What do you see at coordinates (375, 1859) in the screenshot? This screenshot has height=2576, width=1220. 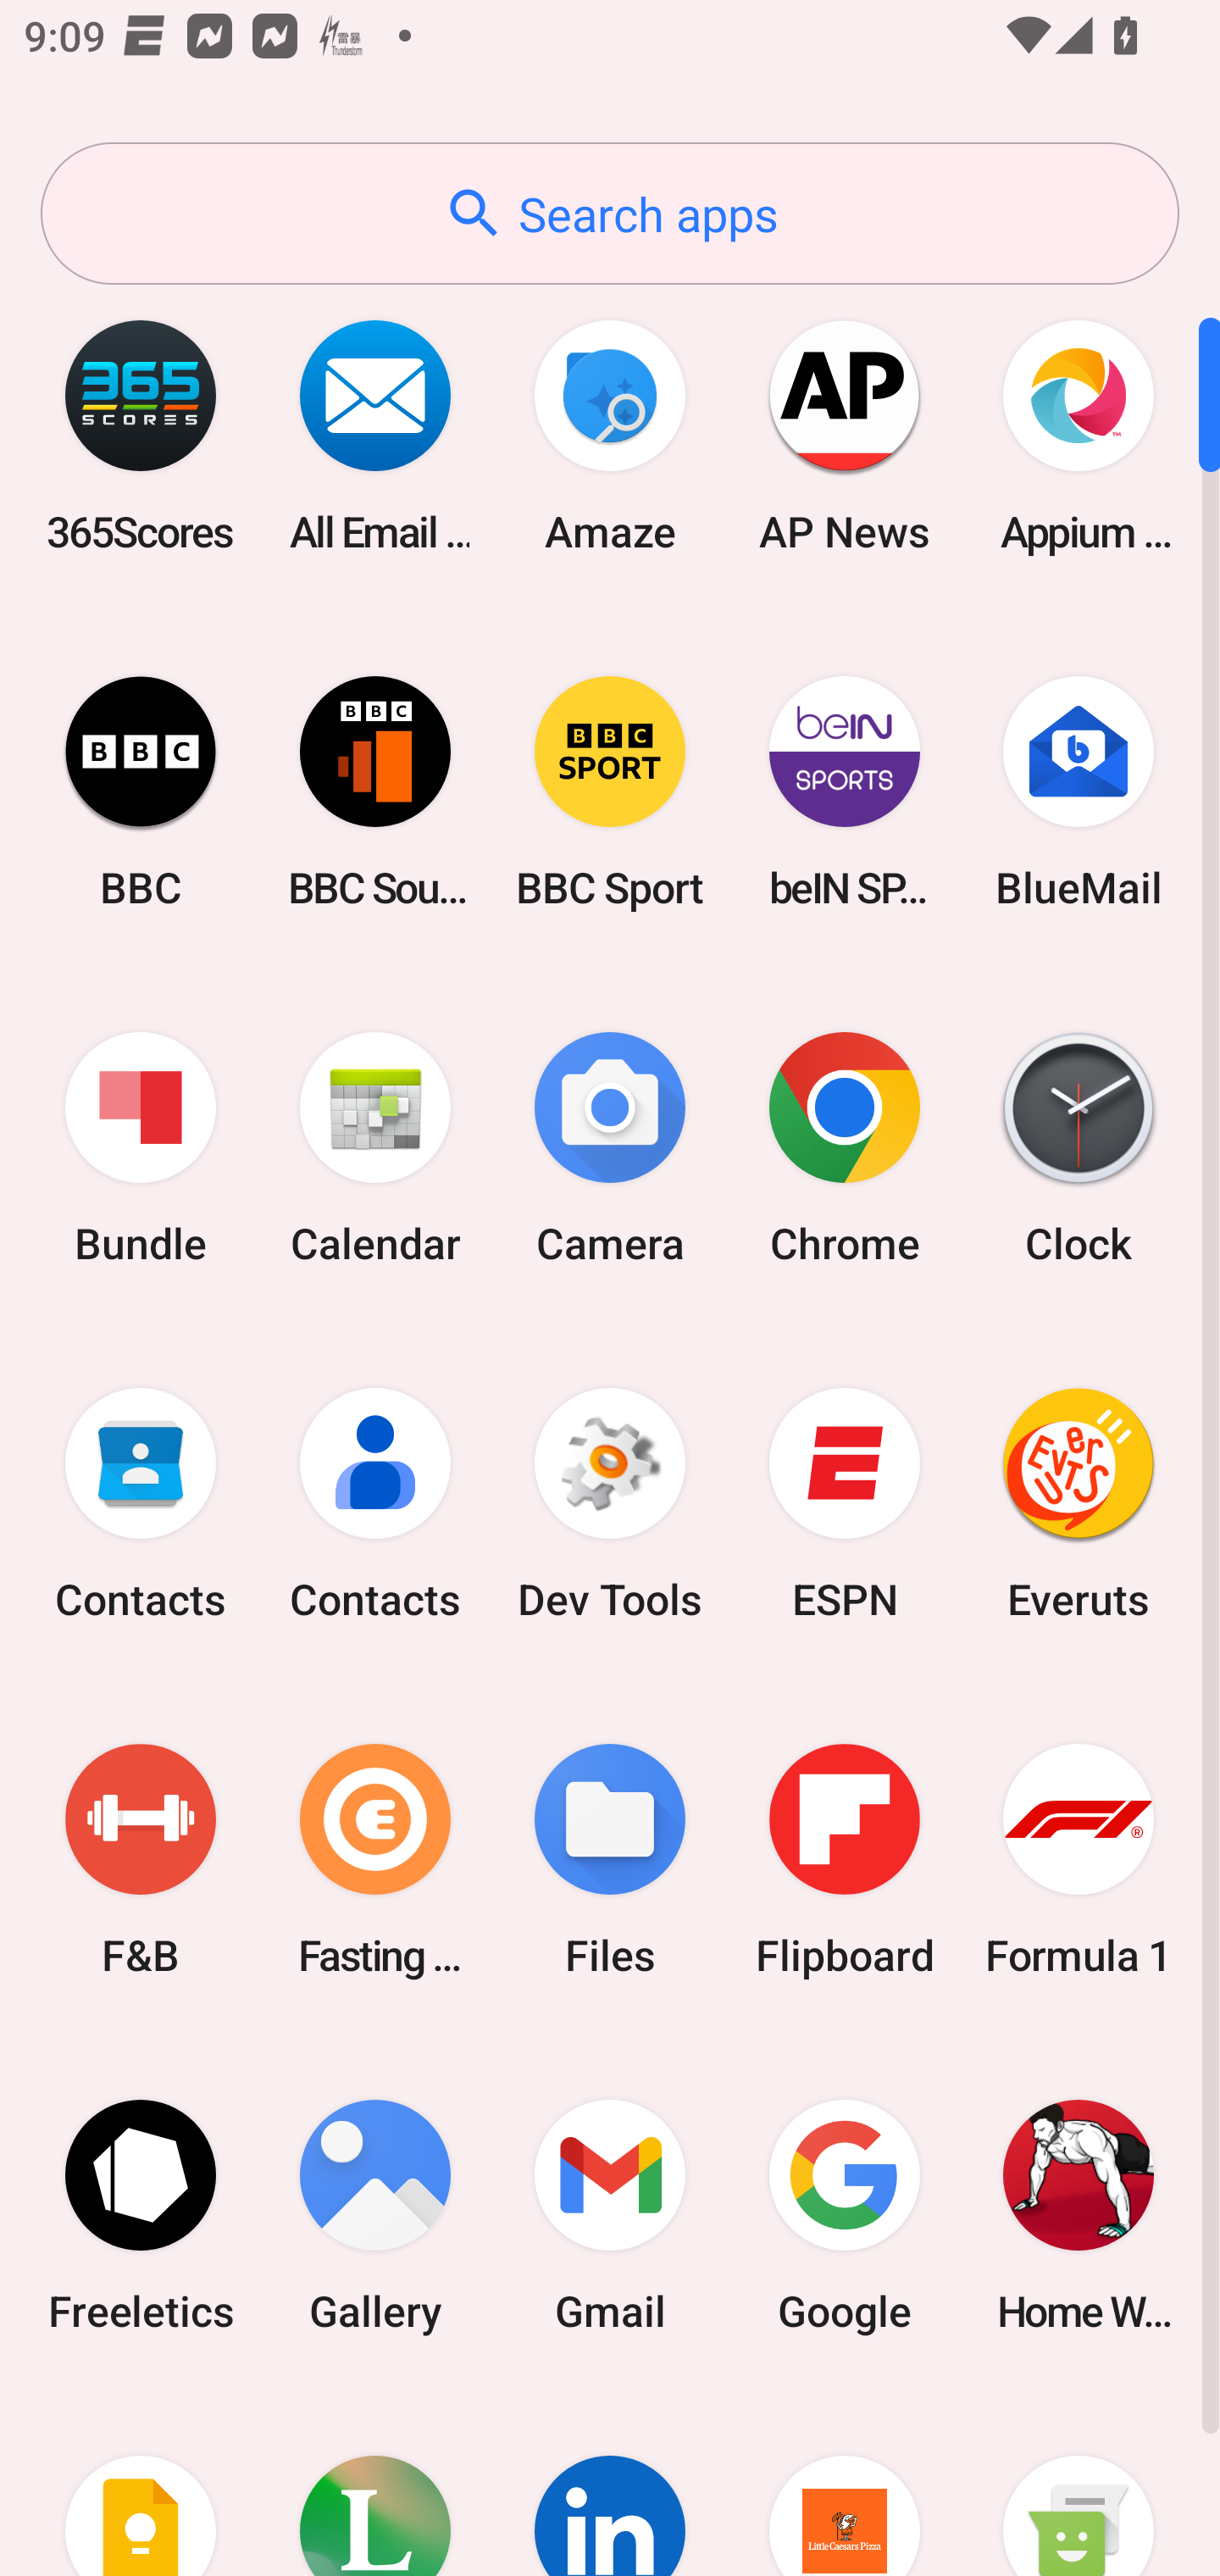 I see `Fasting Coach` at bounding box center [375, 1859].